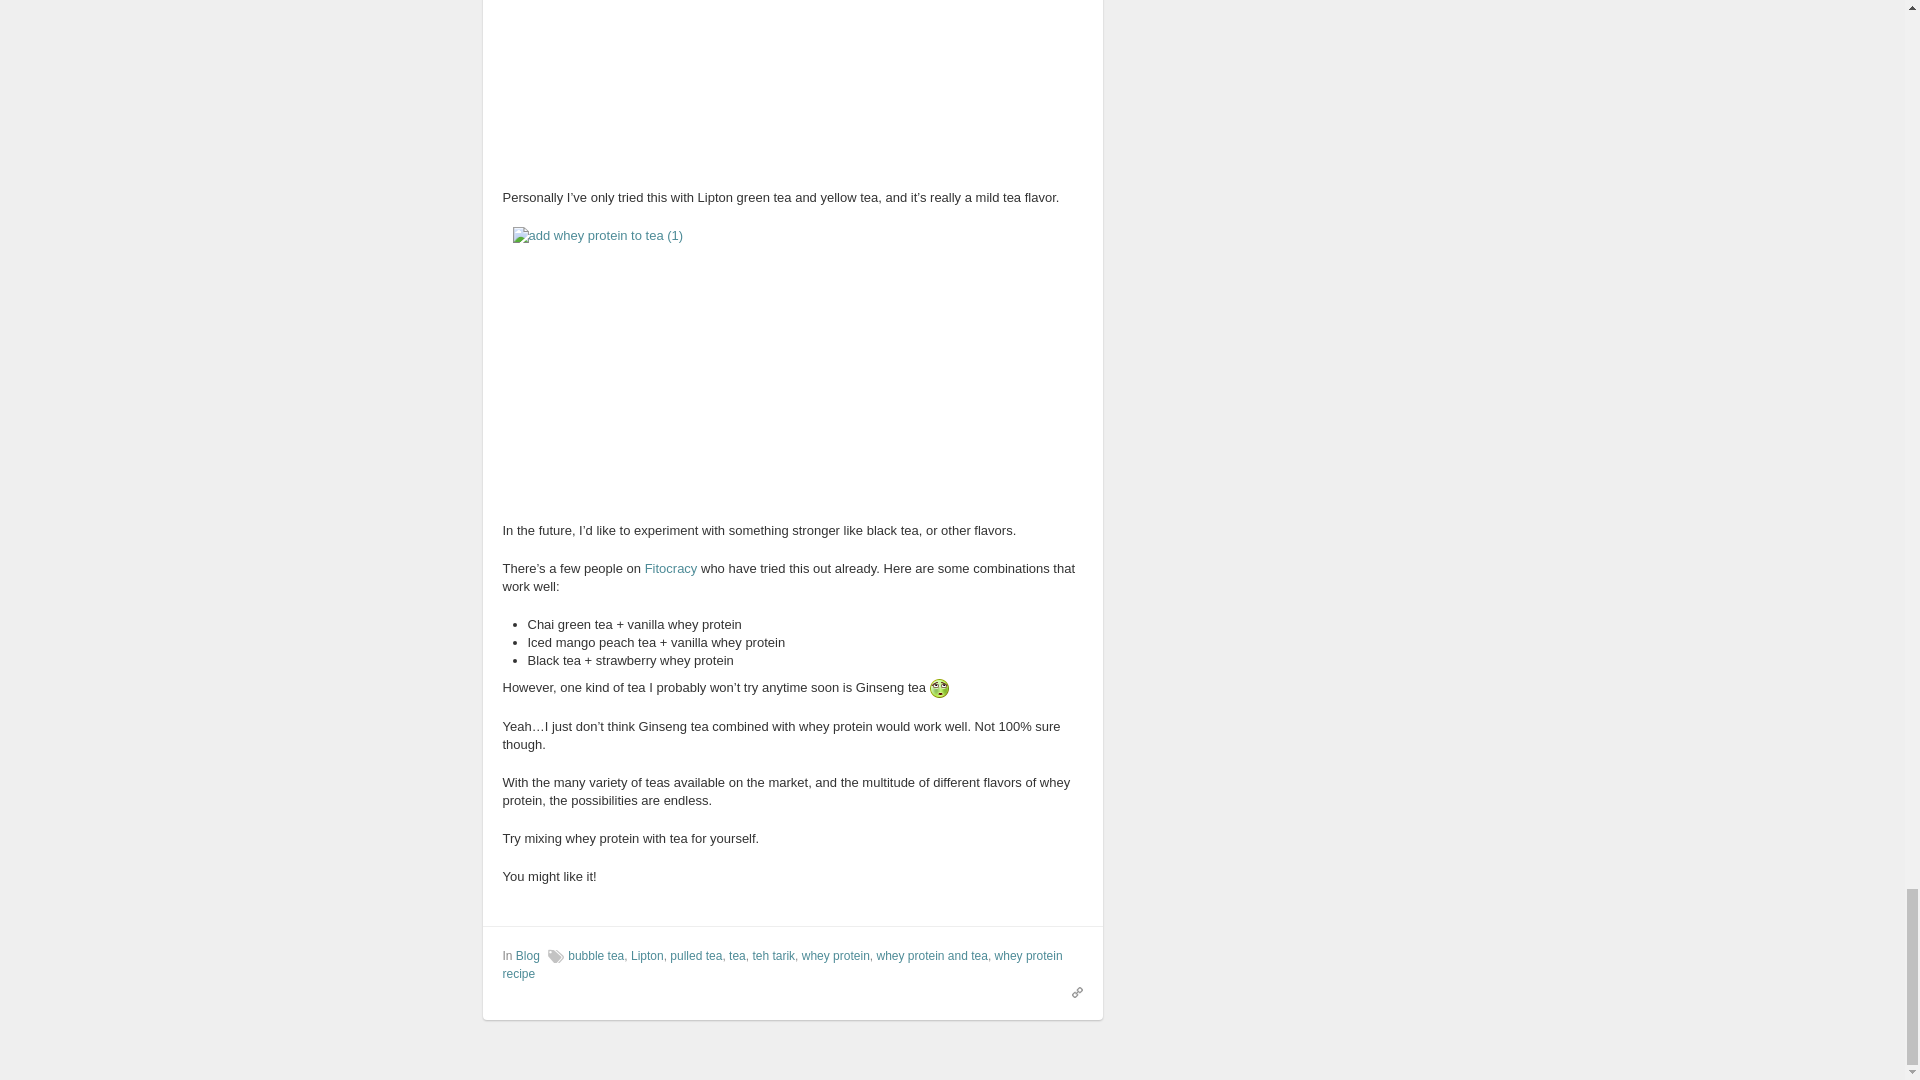  Describe the element at coordinates (930, 956) in the screenshot. I see `whey protein and tea` at that location.